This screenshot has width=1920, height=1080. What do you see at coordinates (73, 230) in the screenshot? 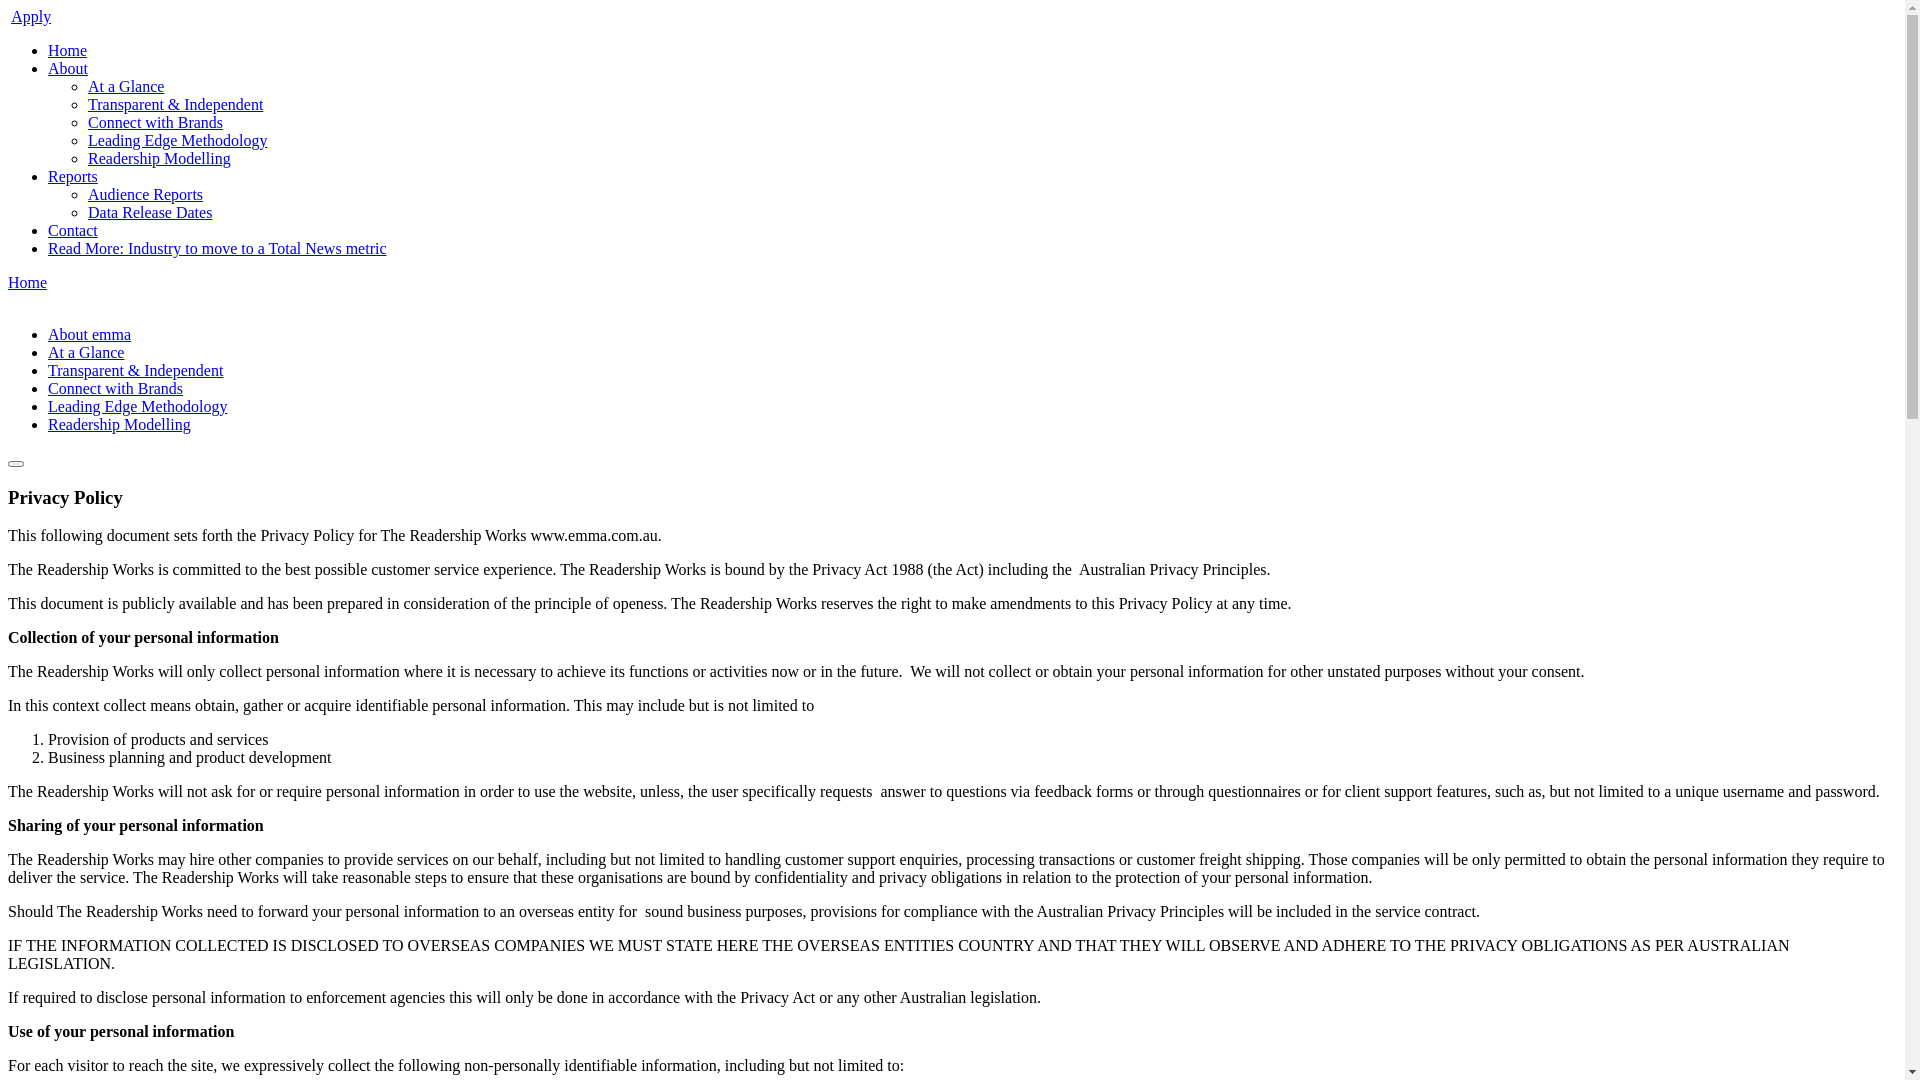
I see `Contact` at bounding box center [73, 230].